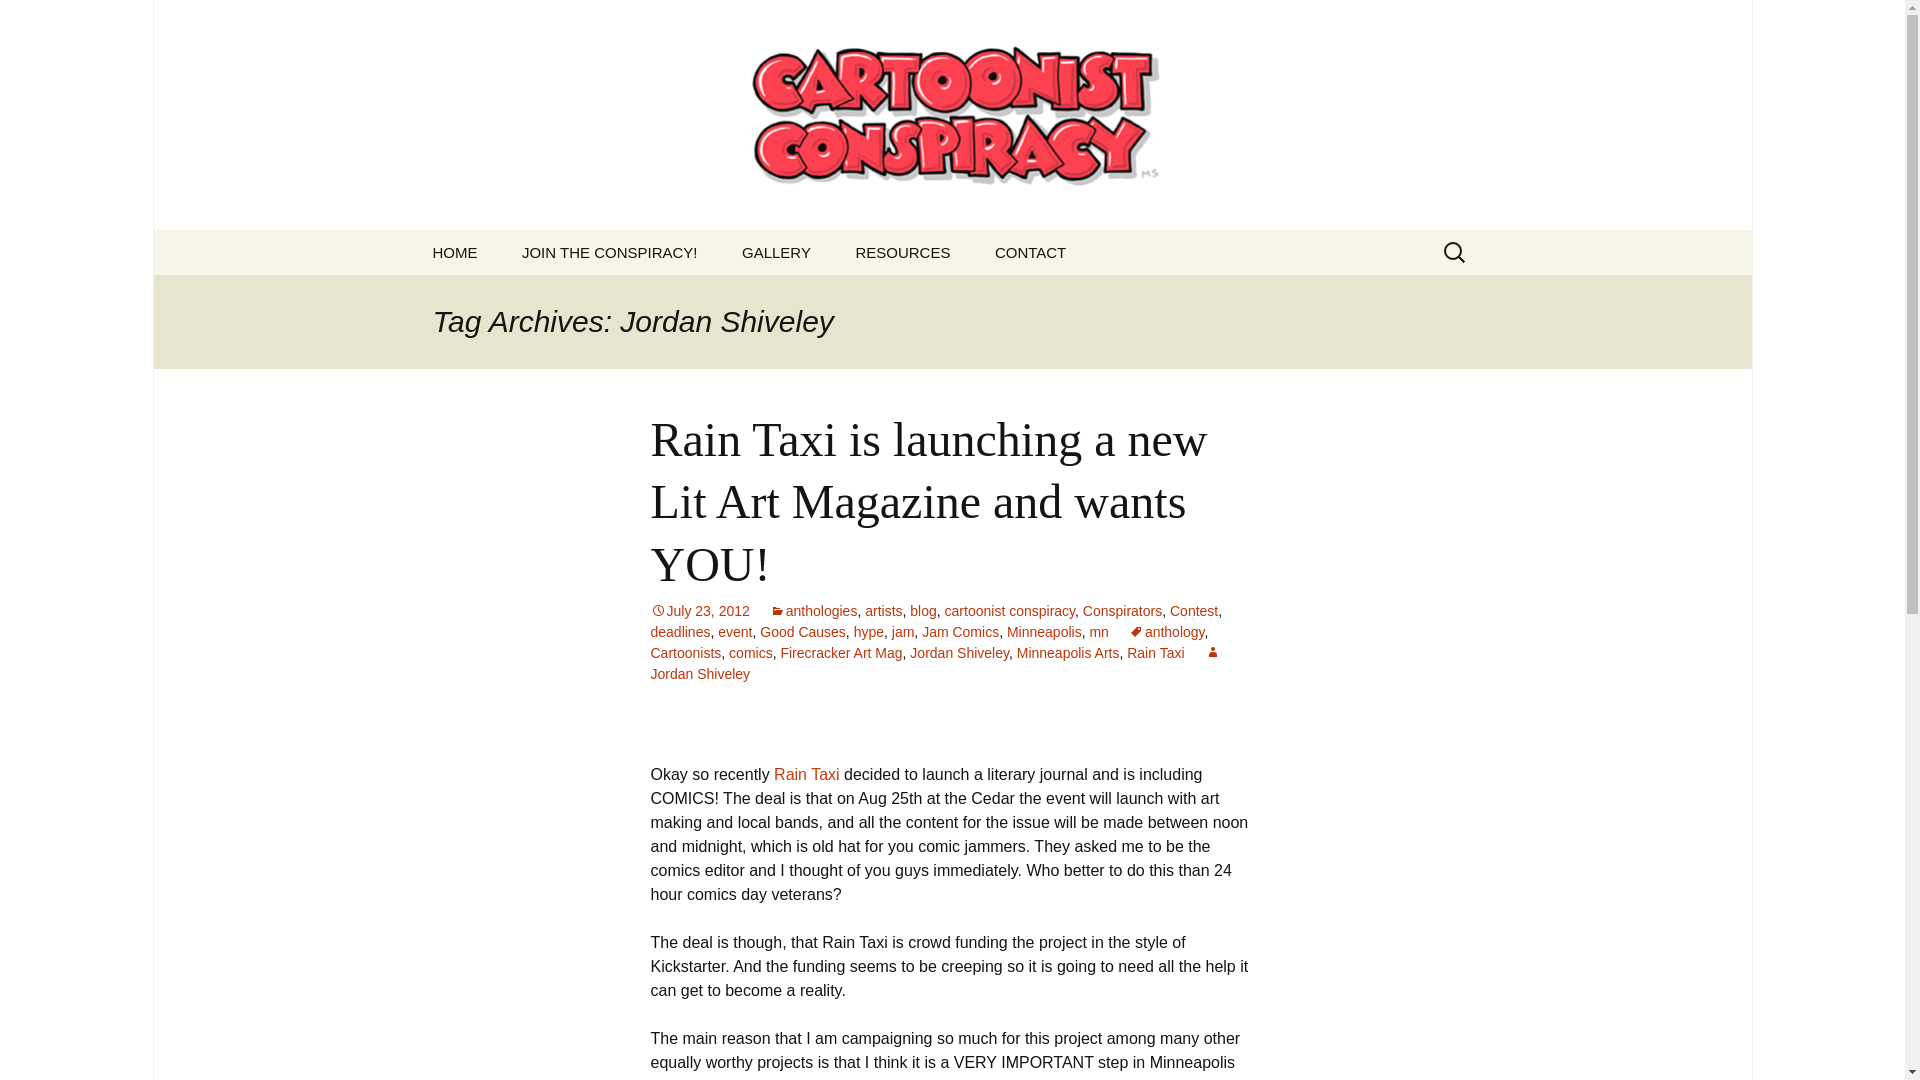 This screenshot has width=1920, height=1080. Describe the element at coordinates (1166, 632) in the screenshot. I see `anthology` at that location.